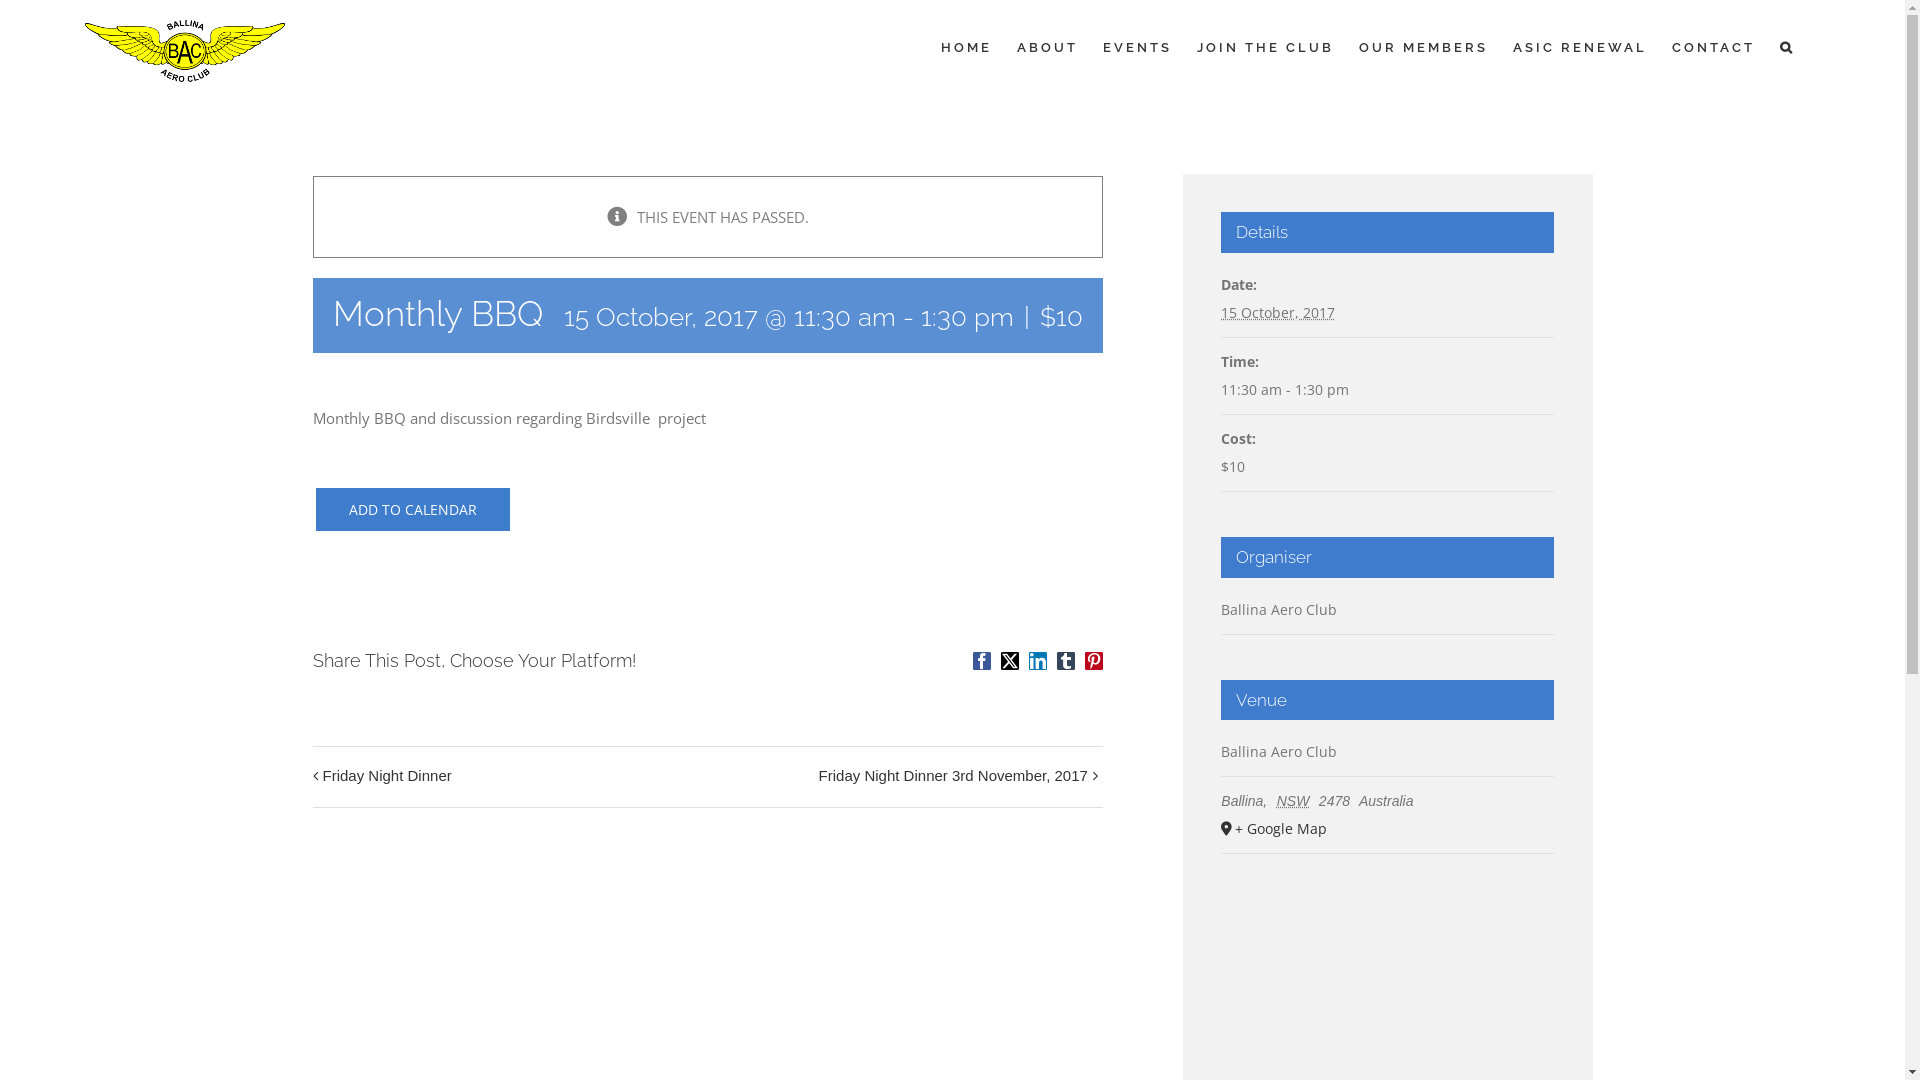 Image resolution: width=1920 pixels, height=1080 pixels. I want to click on Twitter, so click(1010, 661).